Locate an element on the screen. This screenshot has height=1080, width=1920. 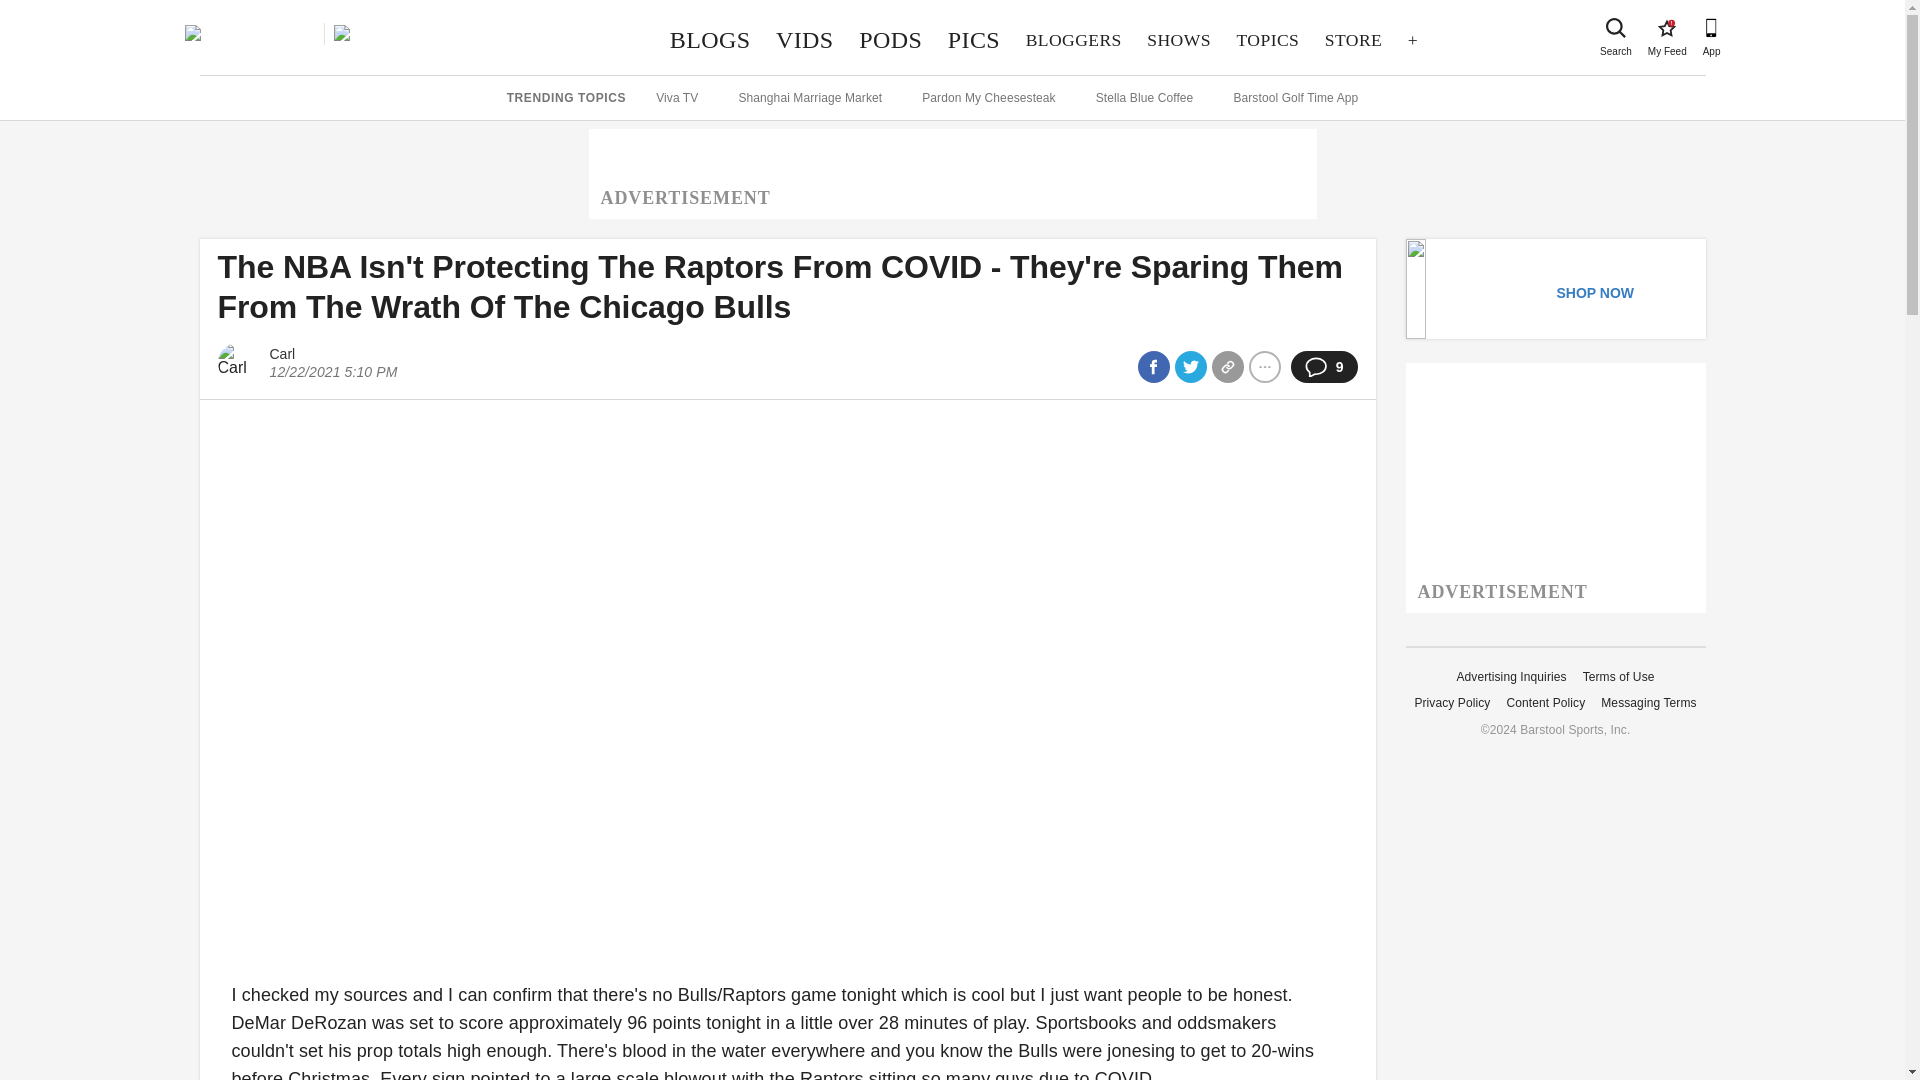
BLOGS is located at coordinates (1268, 40).